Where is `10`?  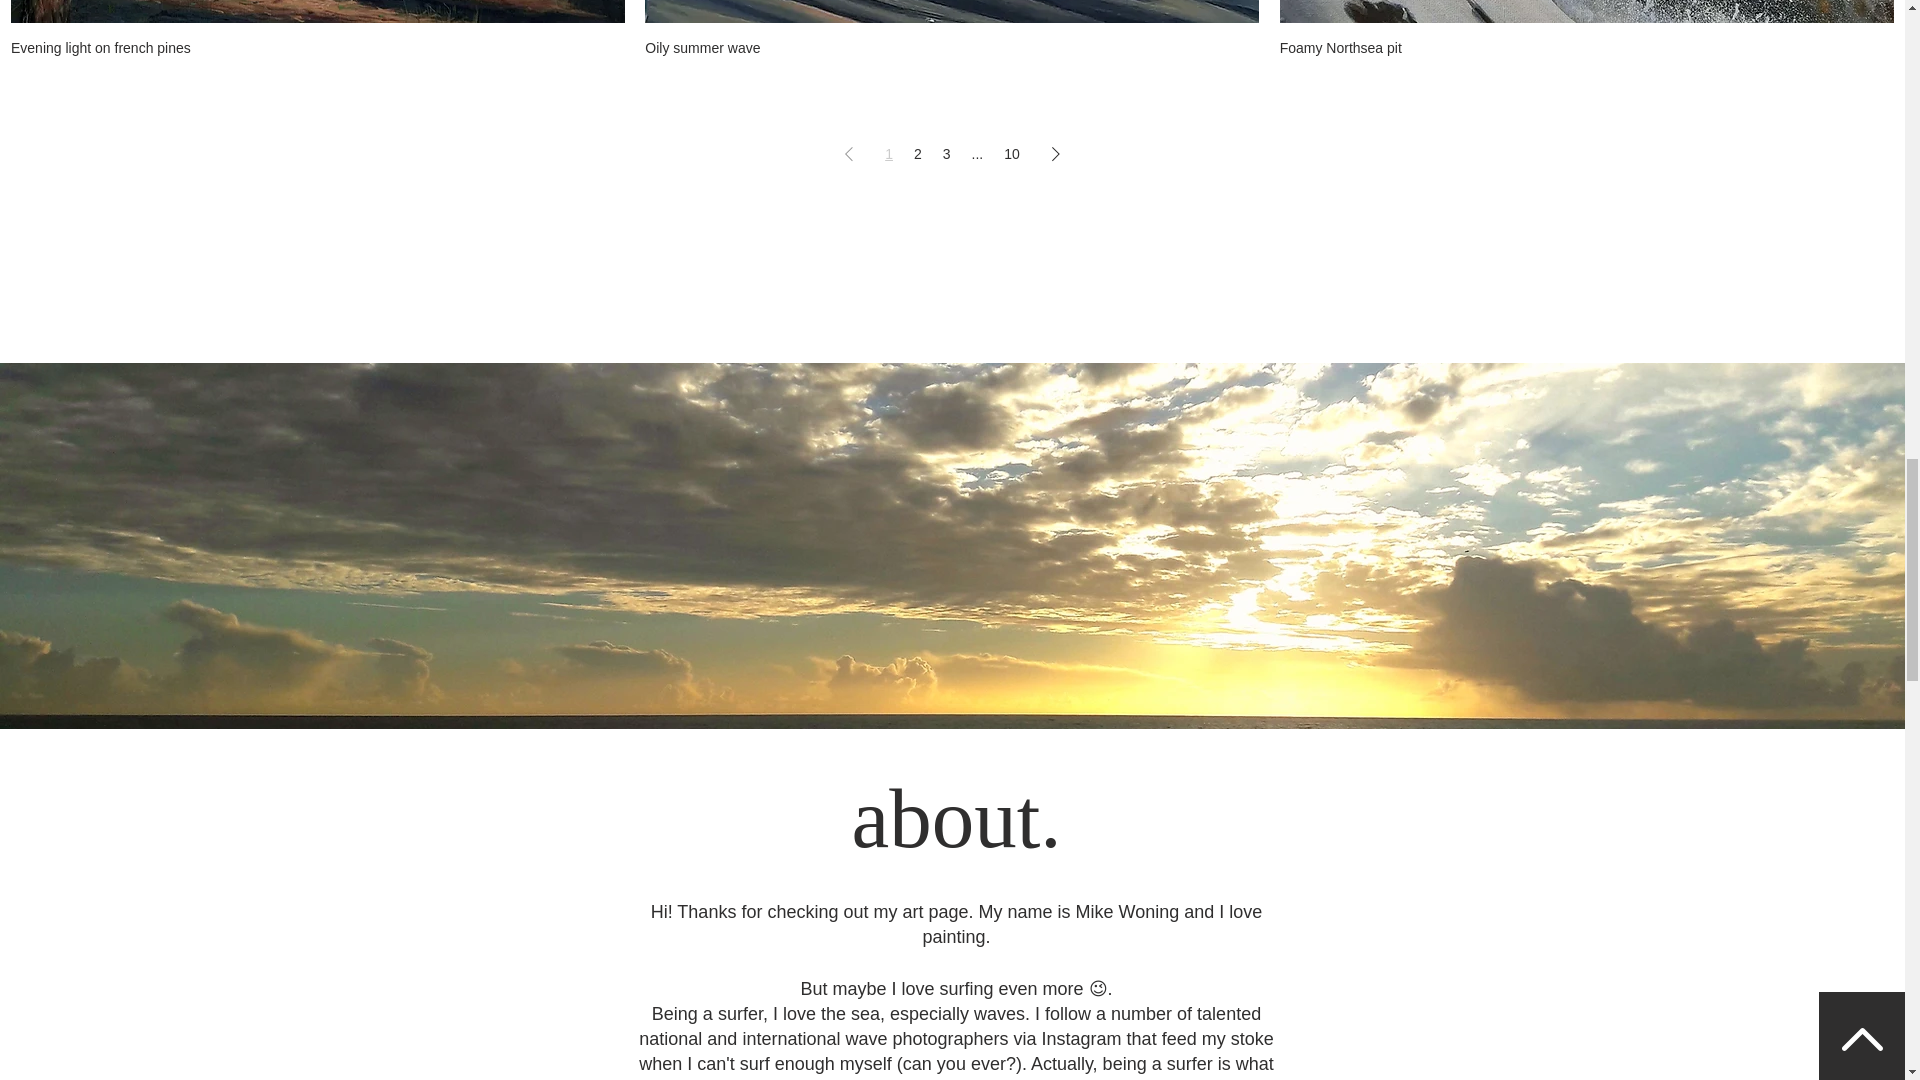 10 is located at coordinates (1012, 154).